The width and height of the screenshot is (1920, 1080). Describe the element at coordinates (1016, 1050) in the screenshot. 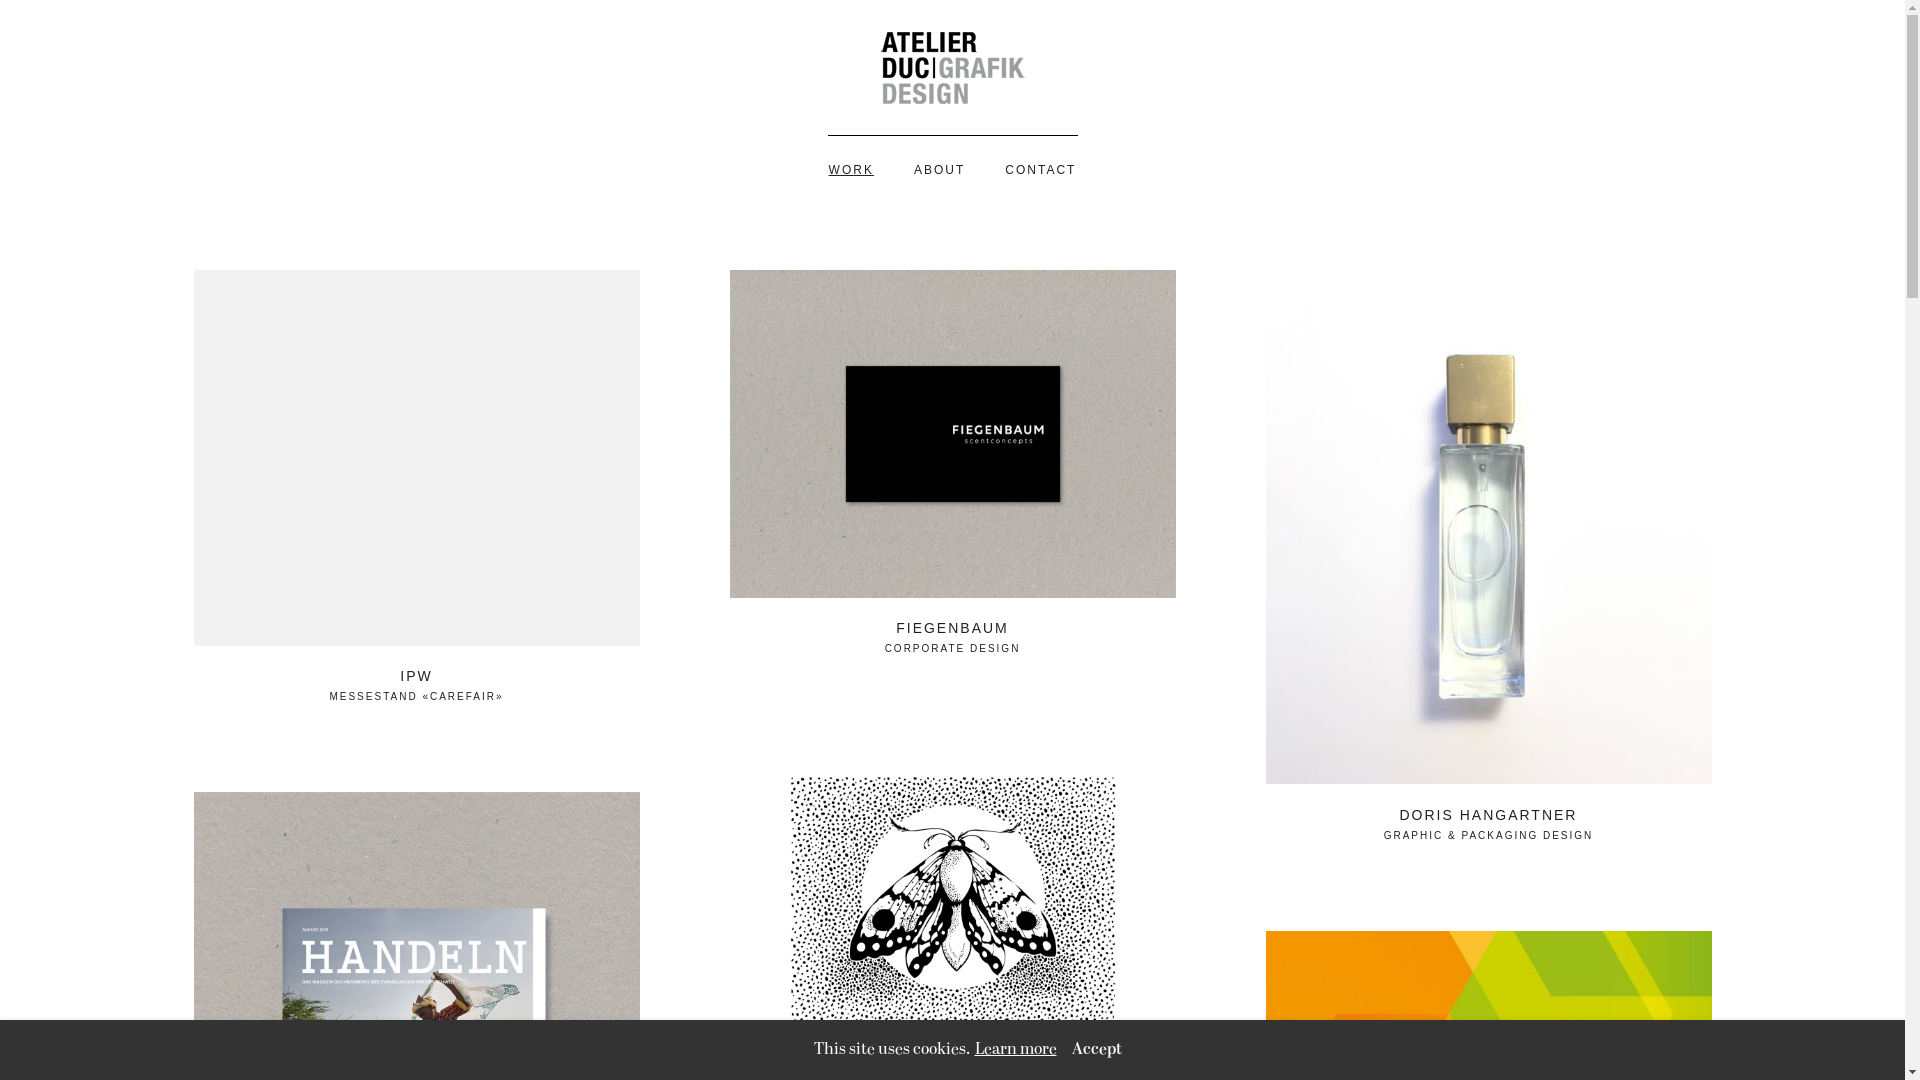

I see `Learn more` at that location.